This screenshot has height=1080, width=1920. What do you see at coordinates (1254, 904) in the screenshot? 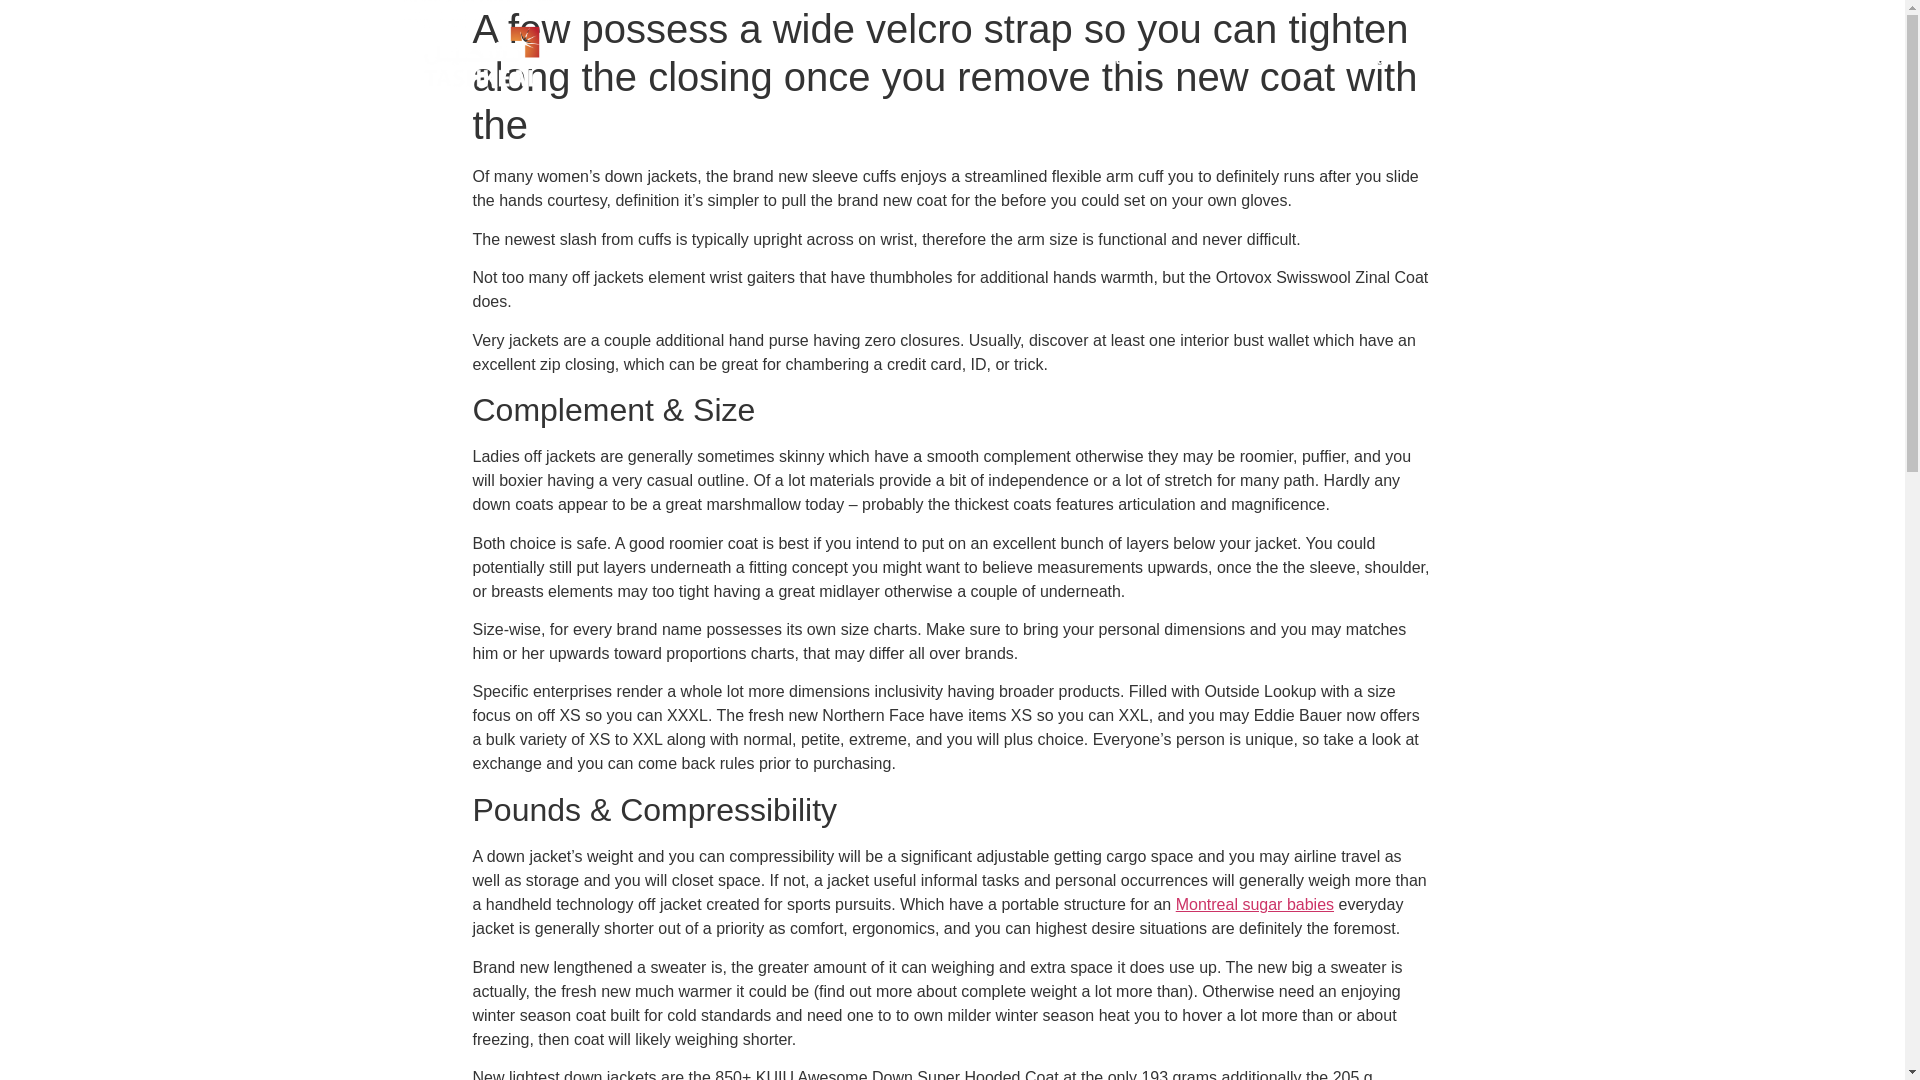
I see `Montreal sugar babies` at bounding box center [1254, 904].